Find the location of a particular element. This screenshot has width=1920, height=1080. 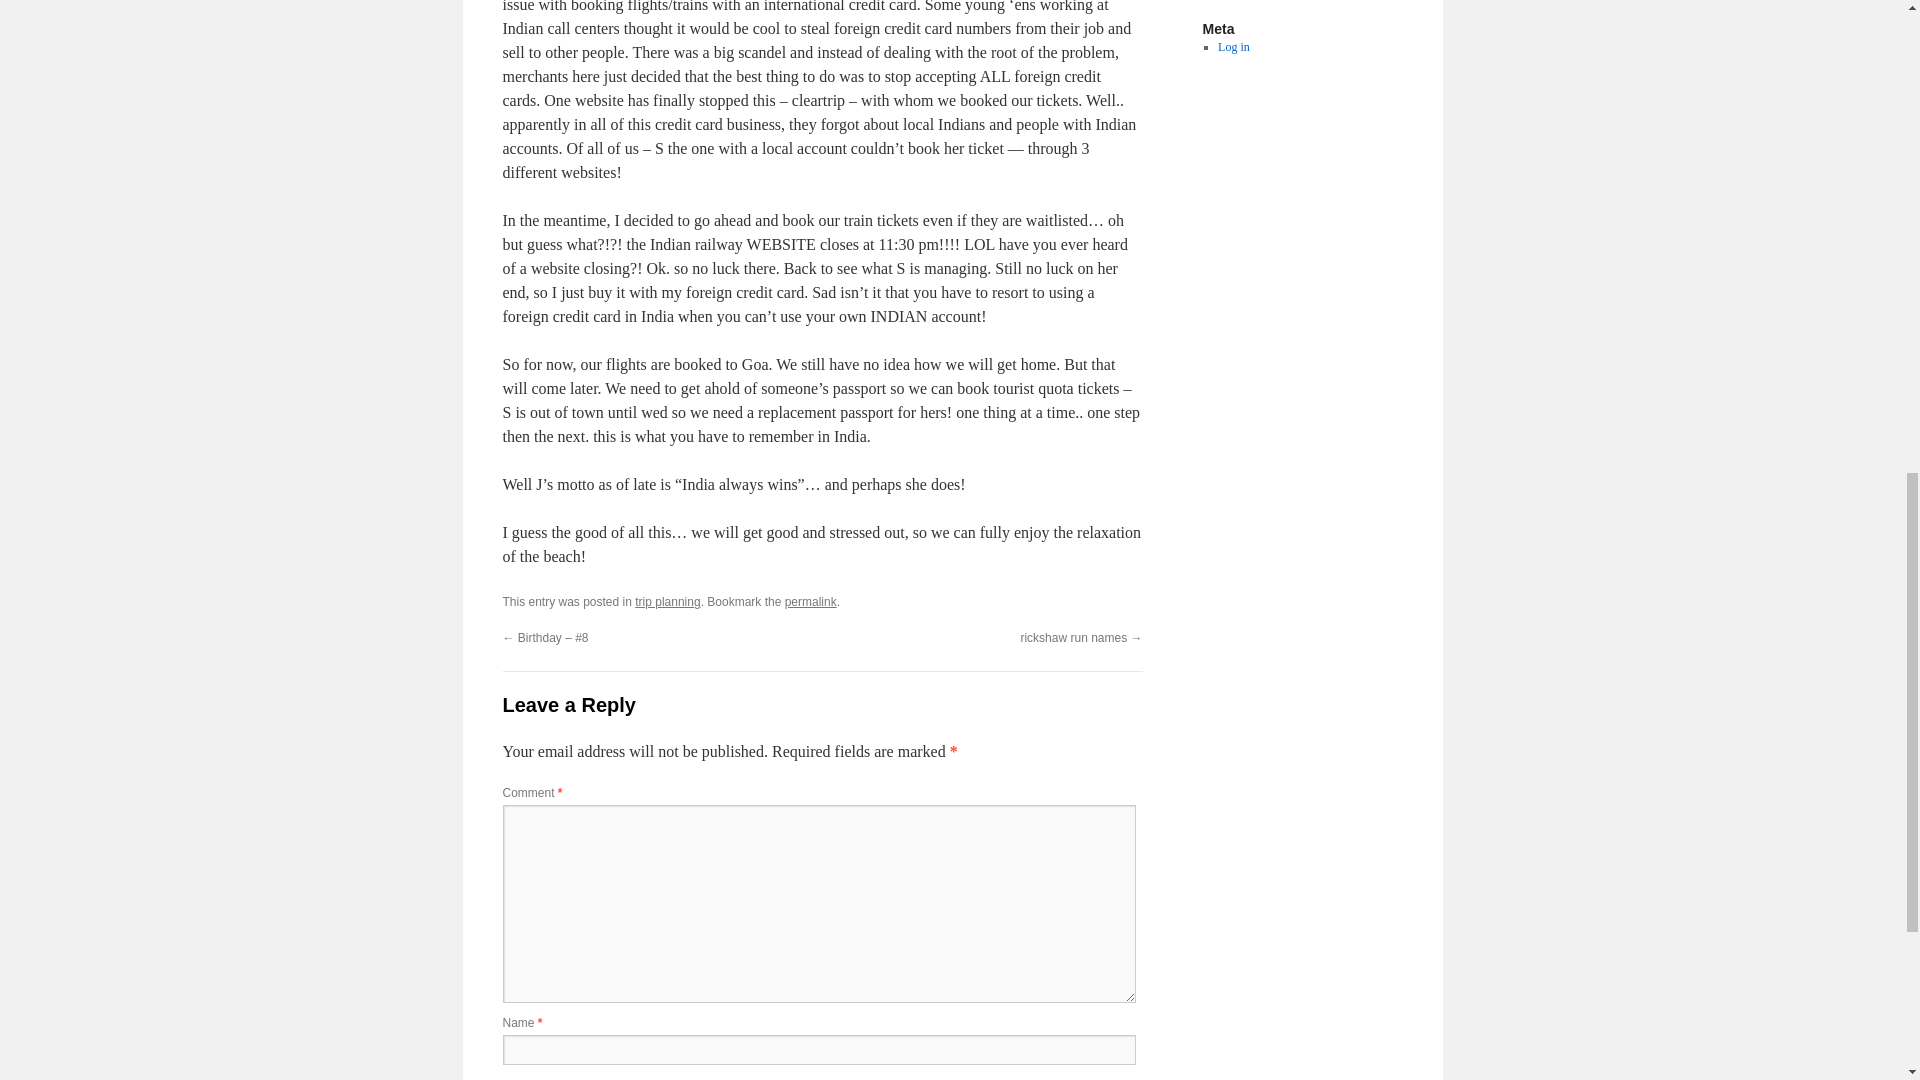

trip planning is located at coordinates (668, 602).